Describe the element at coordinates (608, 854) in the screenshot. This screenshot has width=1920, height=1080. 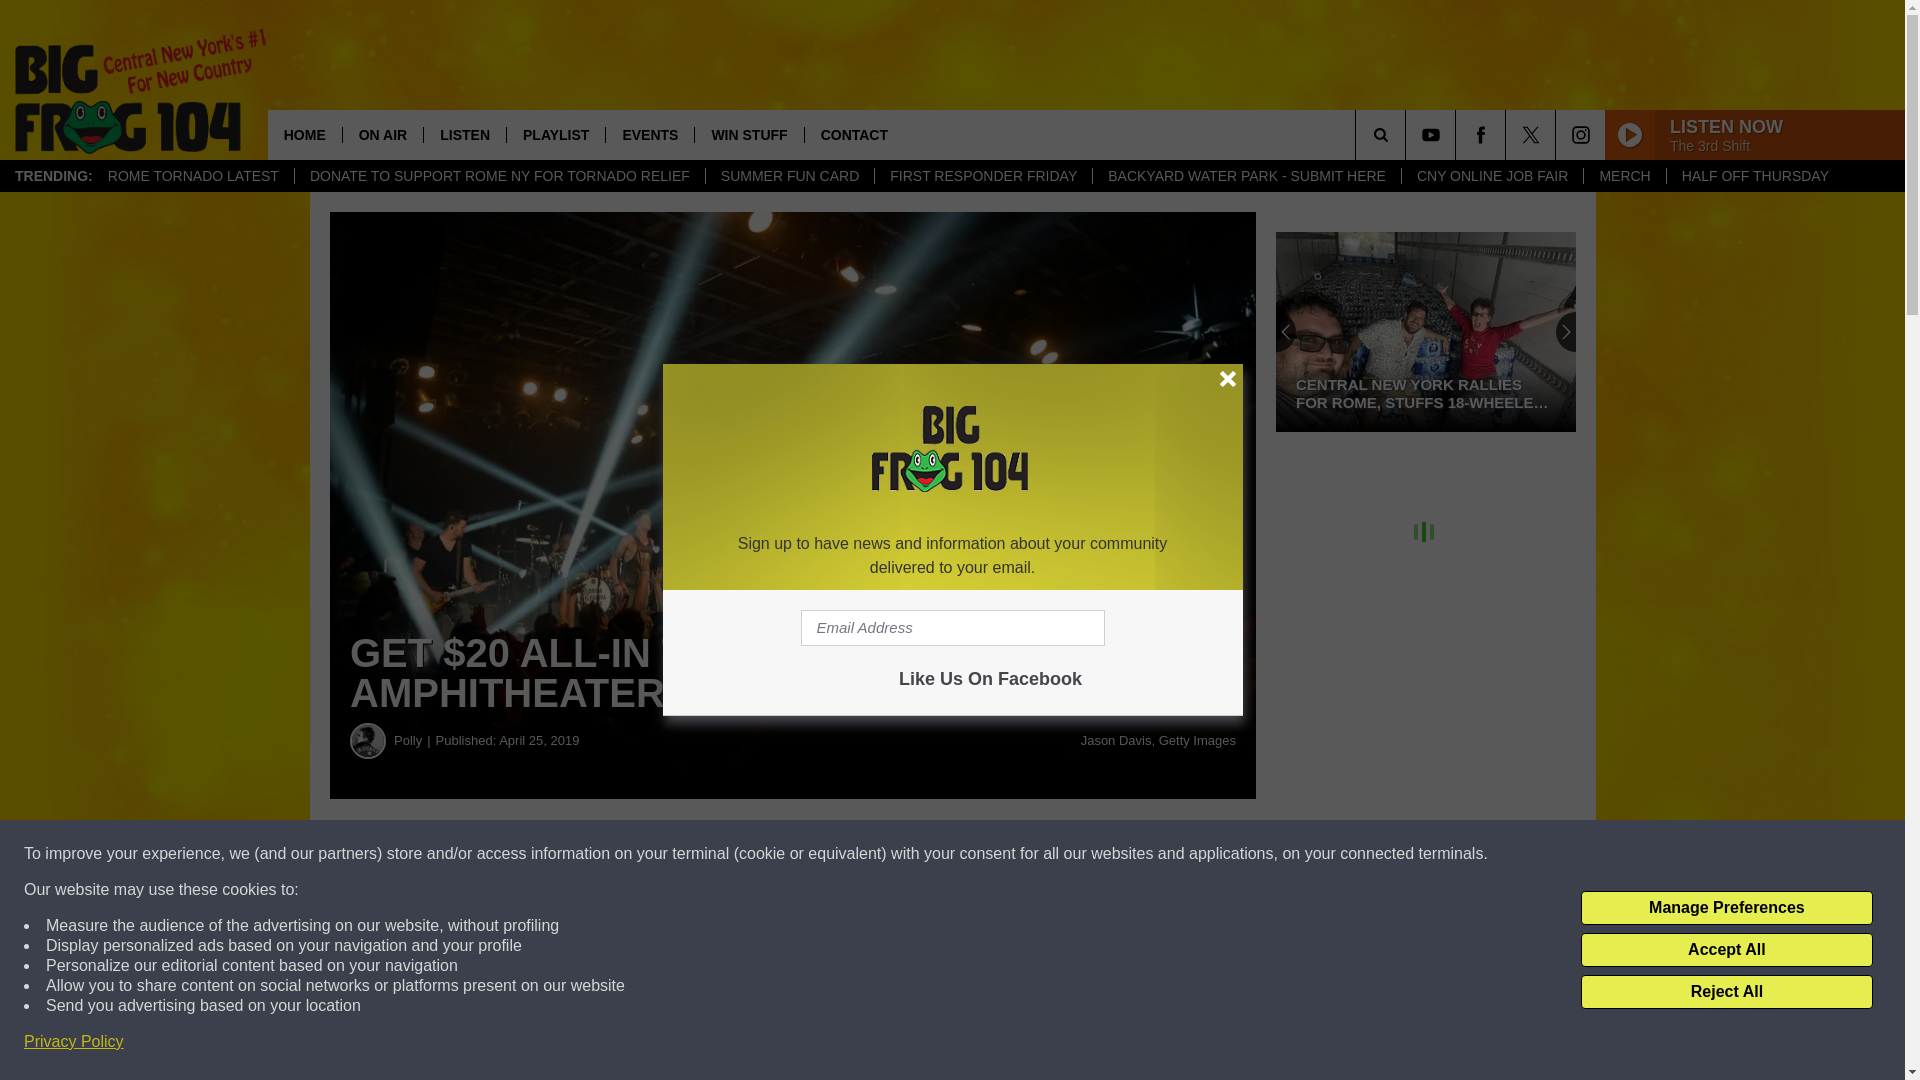
I see `Share on Facebook` at that location.